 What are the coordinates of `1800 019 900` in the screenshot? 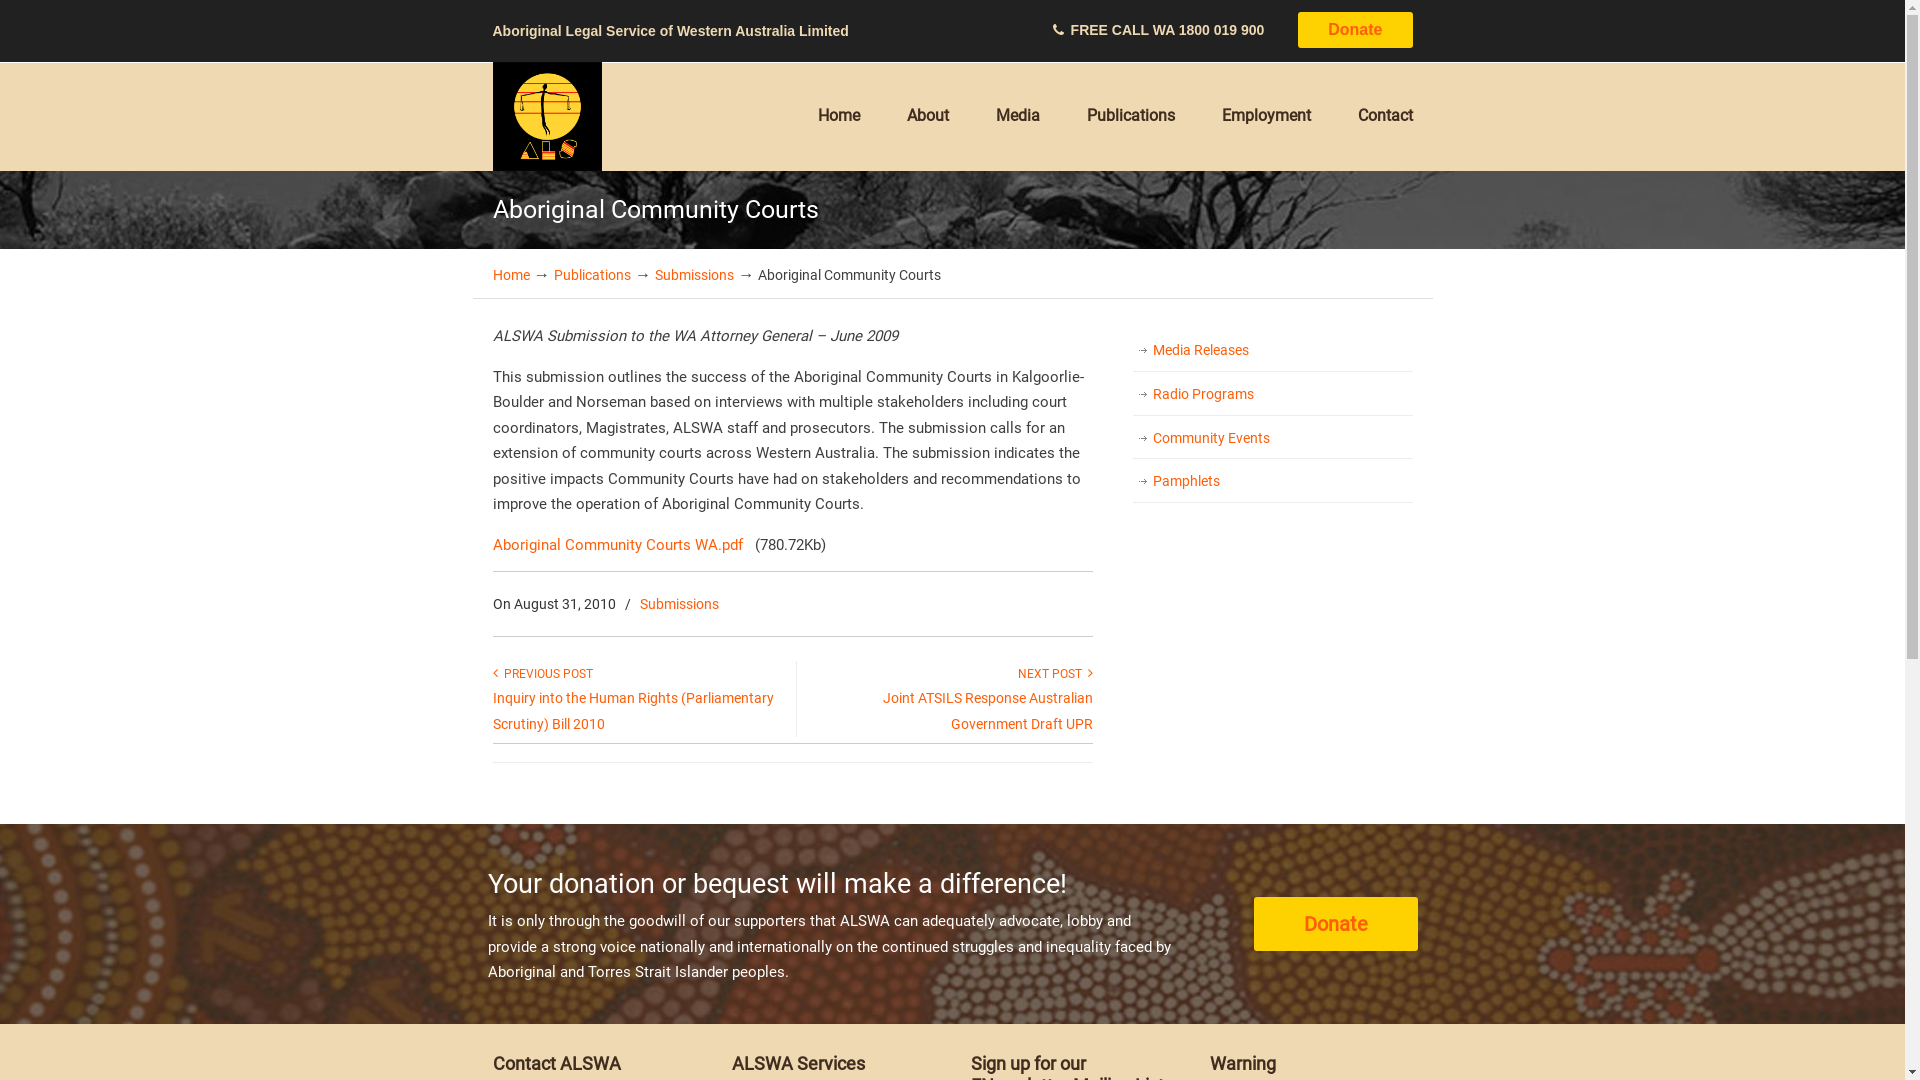 It's located at (1222, 30).